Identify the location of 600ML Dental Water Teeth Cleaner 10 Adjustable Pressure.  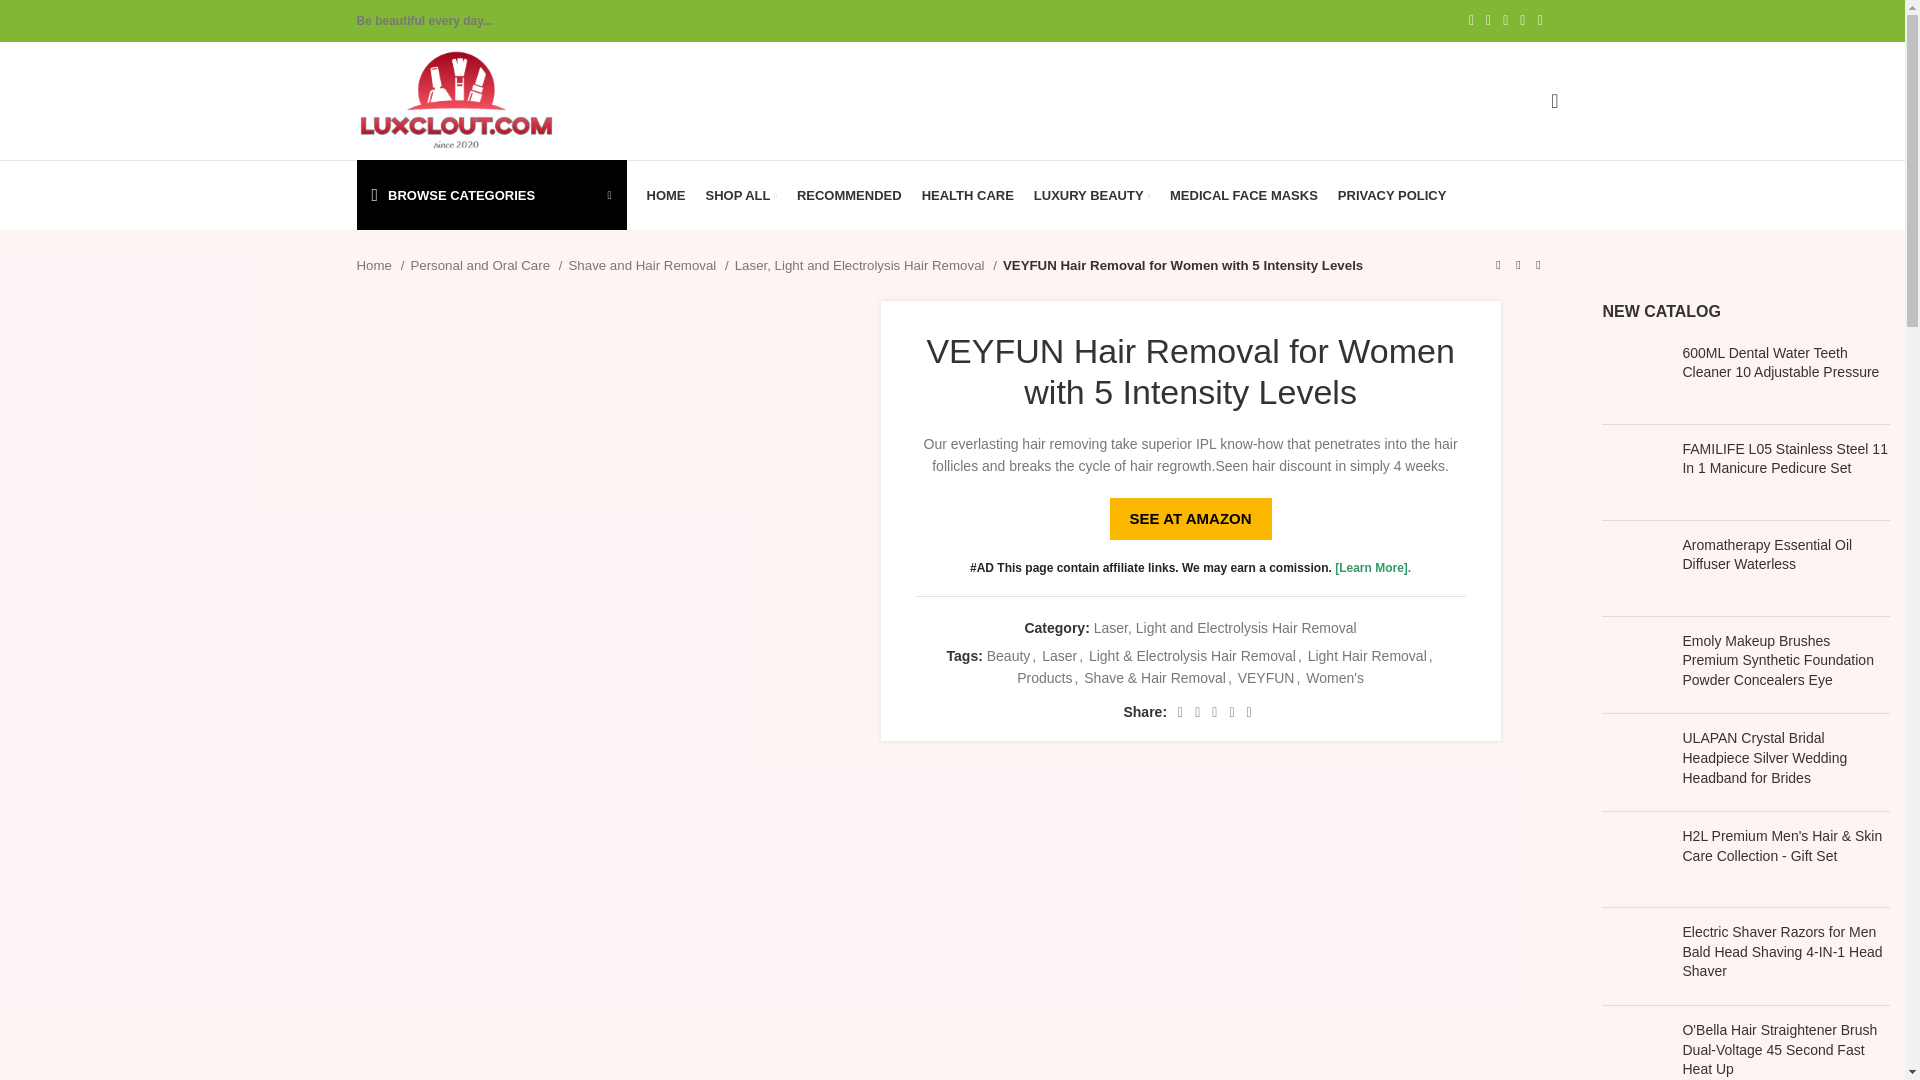
(1634, 376).